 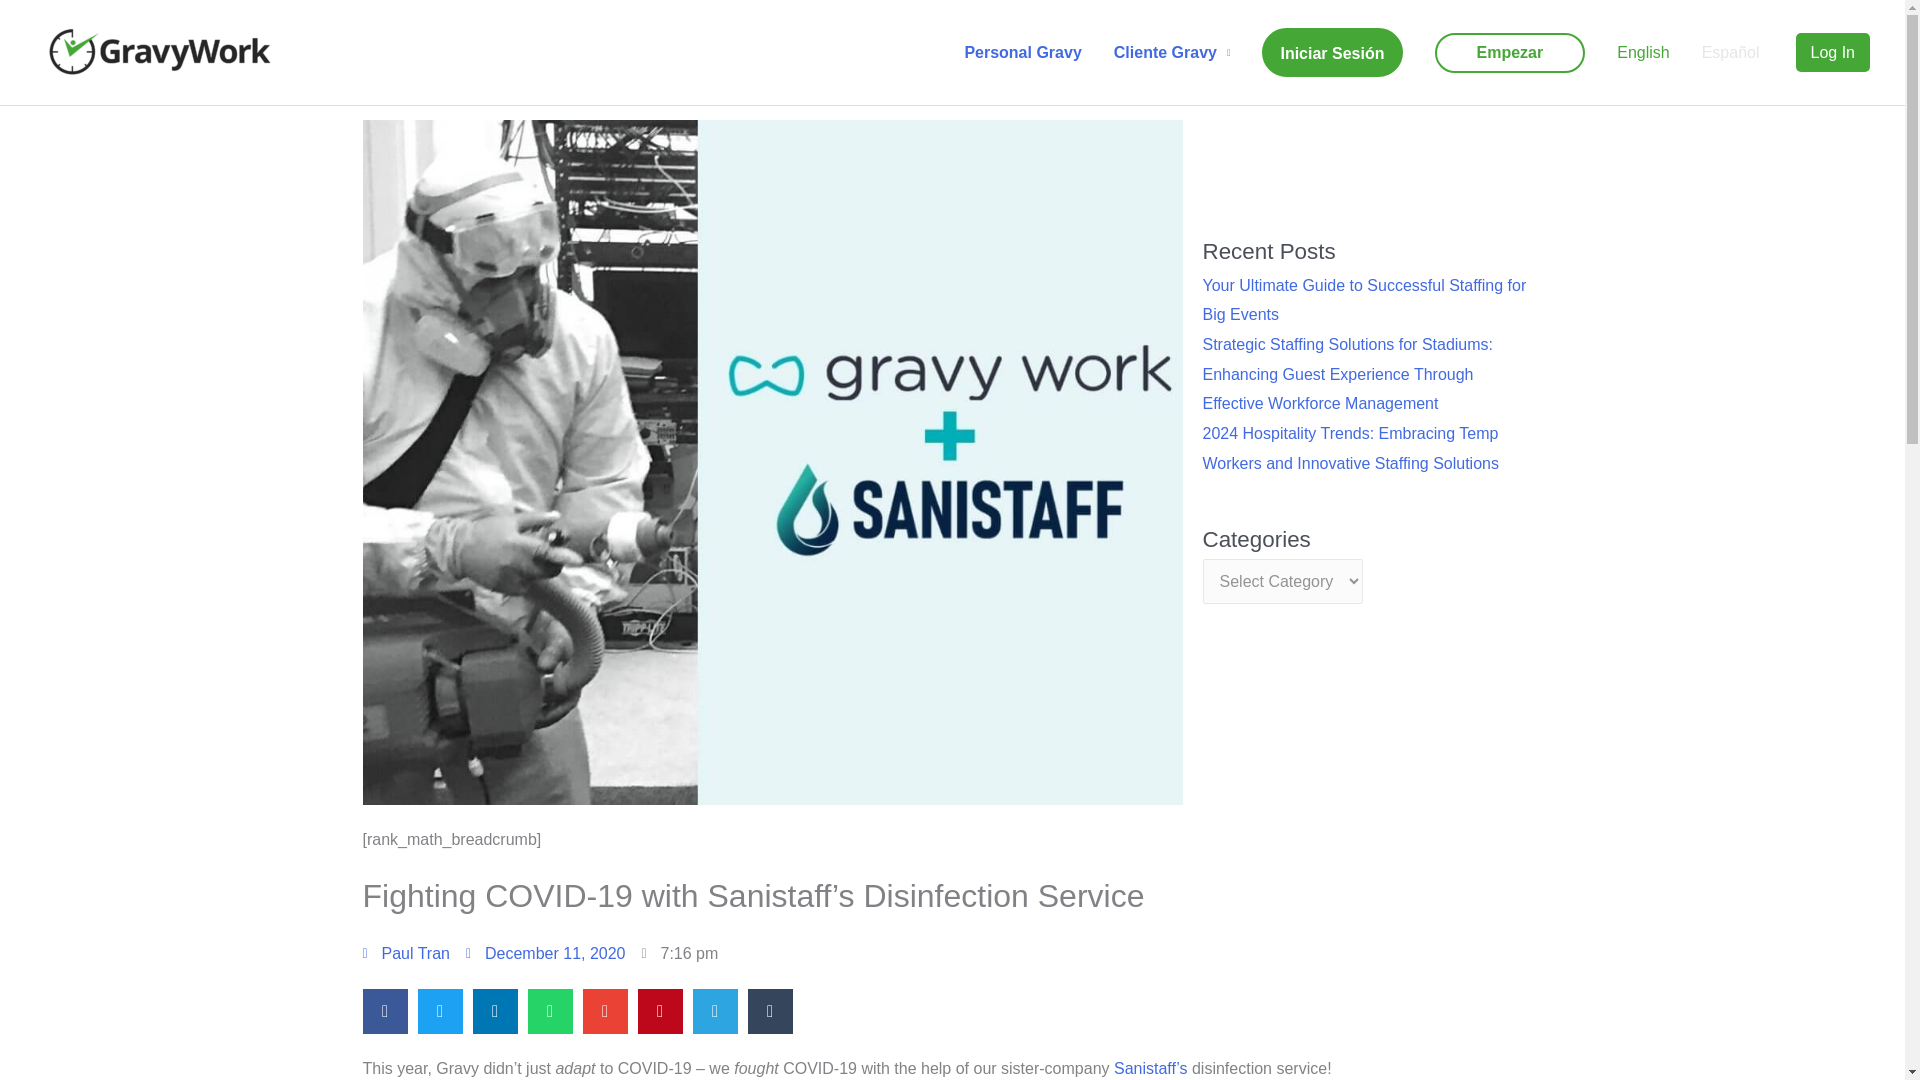 What do you see at coordinates (1364, 300) in the screenshot?
I see `Your Ultimate Guide to Successful Staffing for Big Events` at bounding box center [1364, 300].